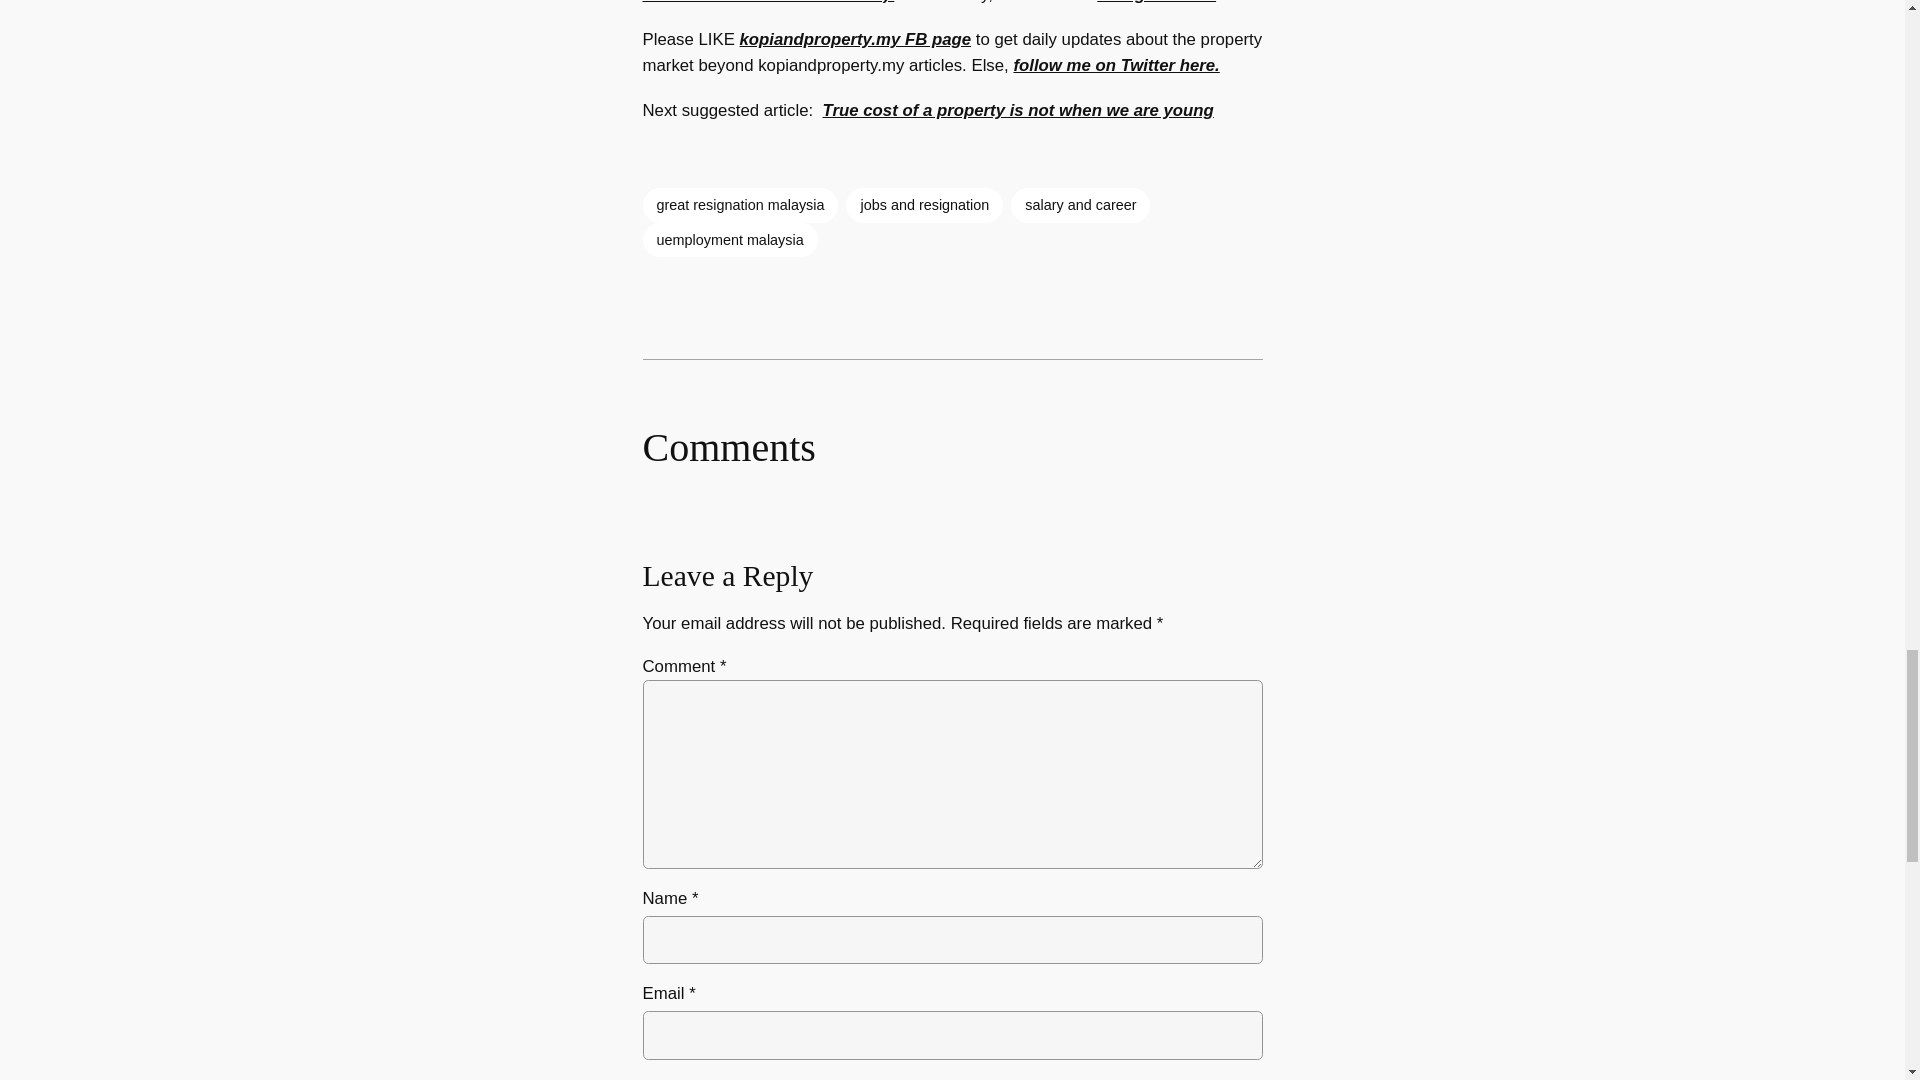 This screenshot has height=1080, width=1920. Describe the element at coordinates (1156, 2) in the screenshot. I see ` Telegram here` at that location.